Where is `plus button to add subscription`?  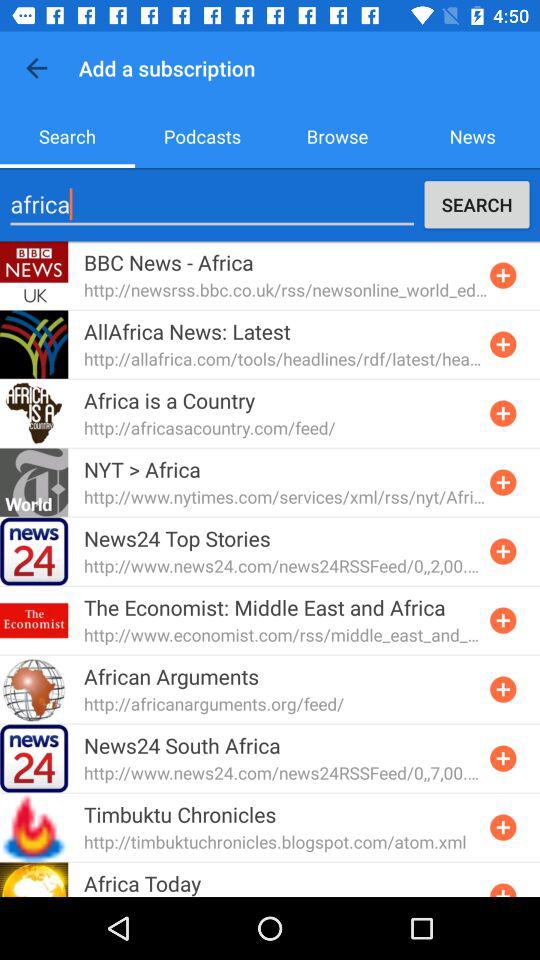
plus button to add subscription is located at coordinates (503, 551).